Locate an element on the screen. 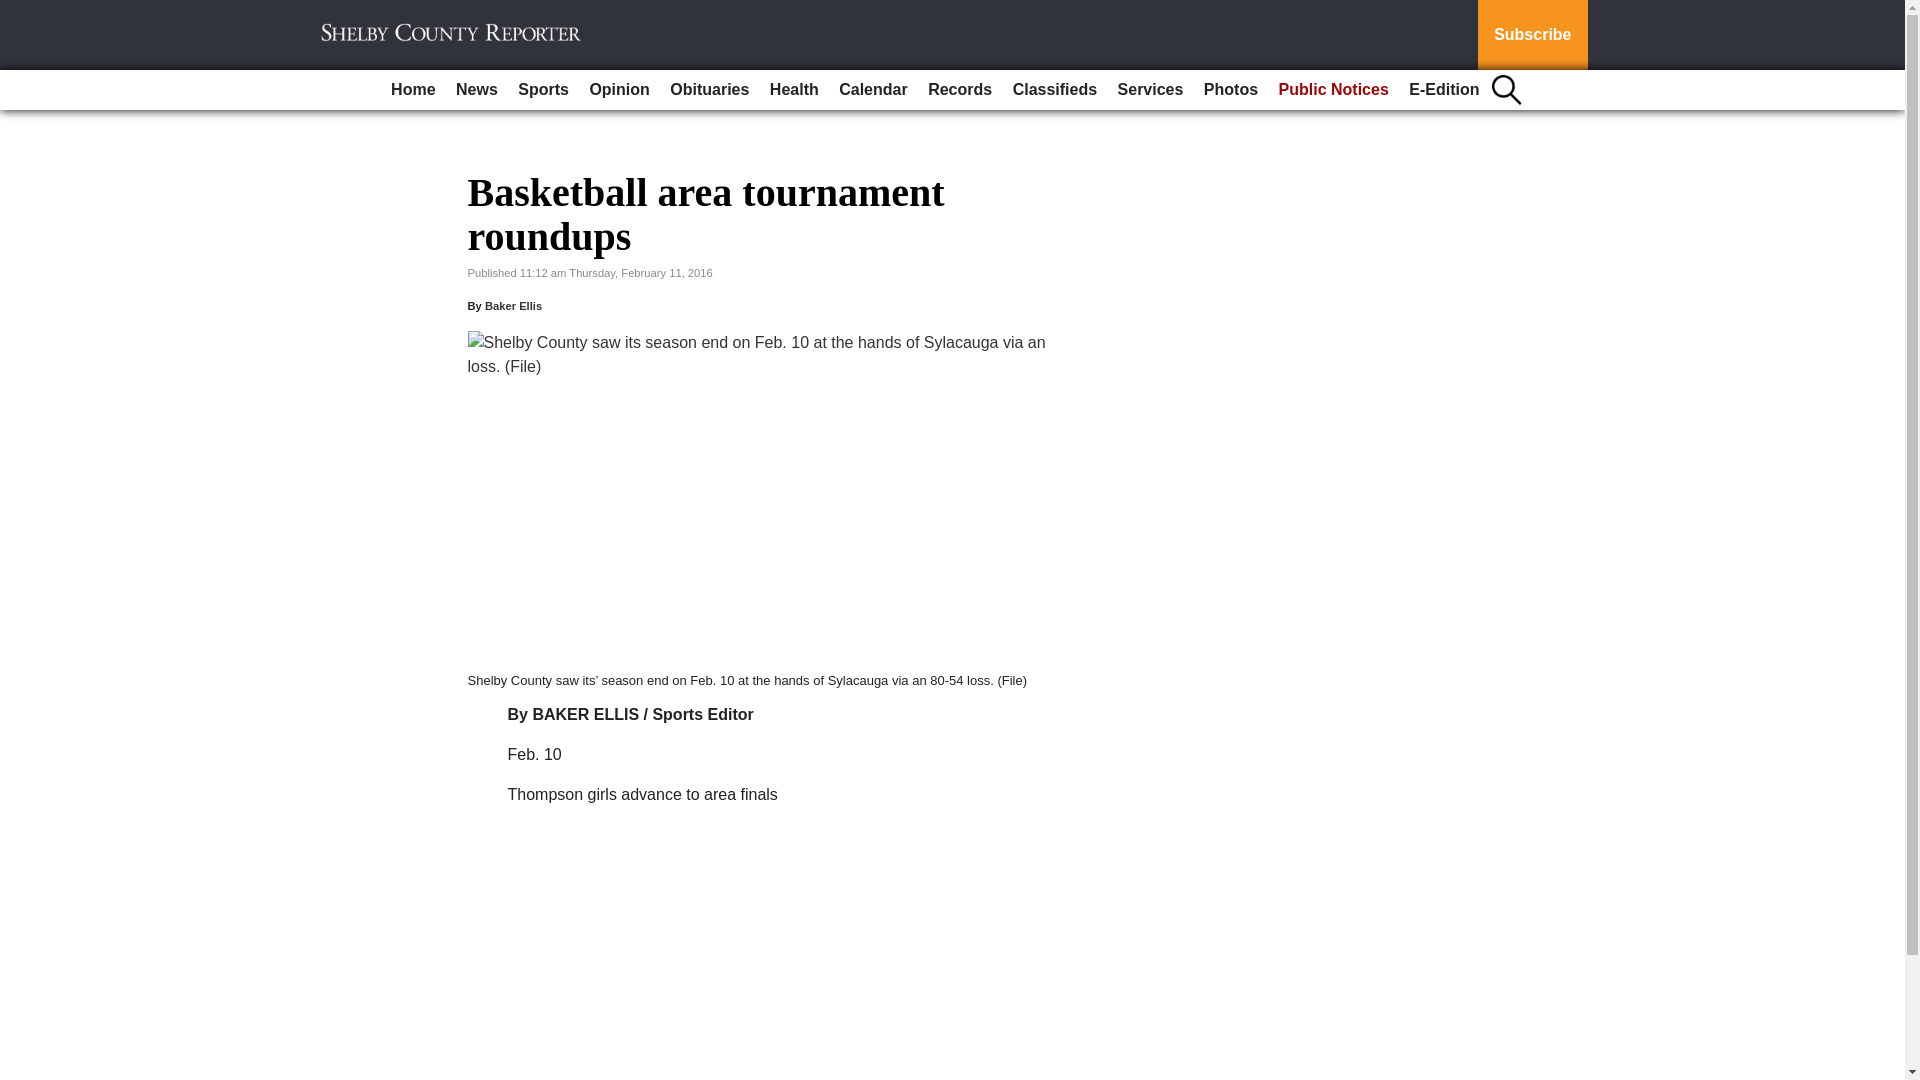 The height and width of the screenshot is (1080, 1920). Services is located at coordinates (1150, 90).